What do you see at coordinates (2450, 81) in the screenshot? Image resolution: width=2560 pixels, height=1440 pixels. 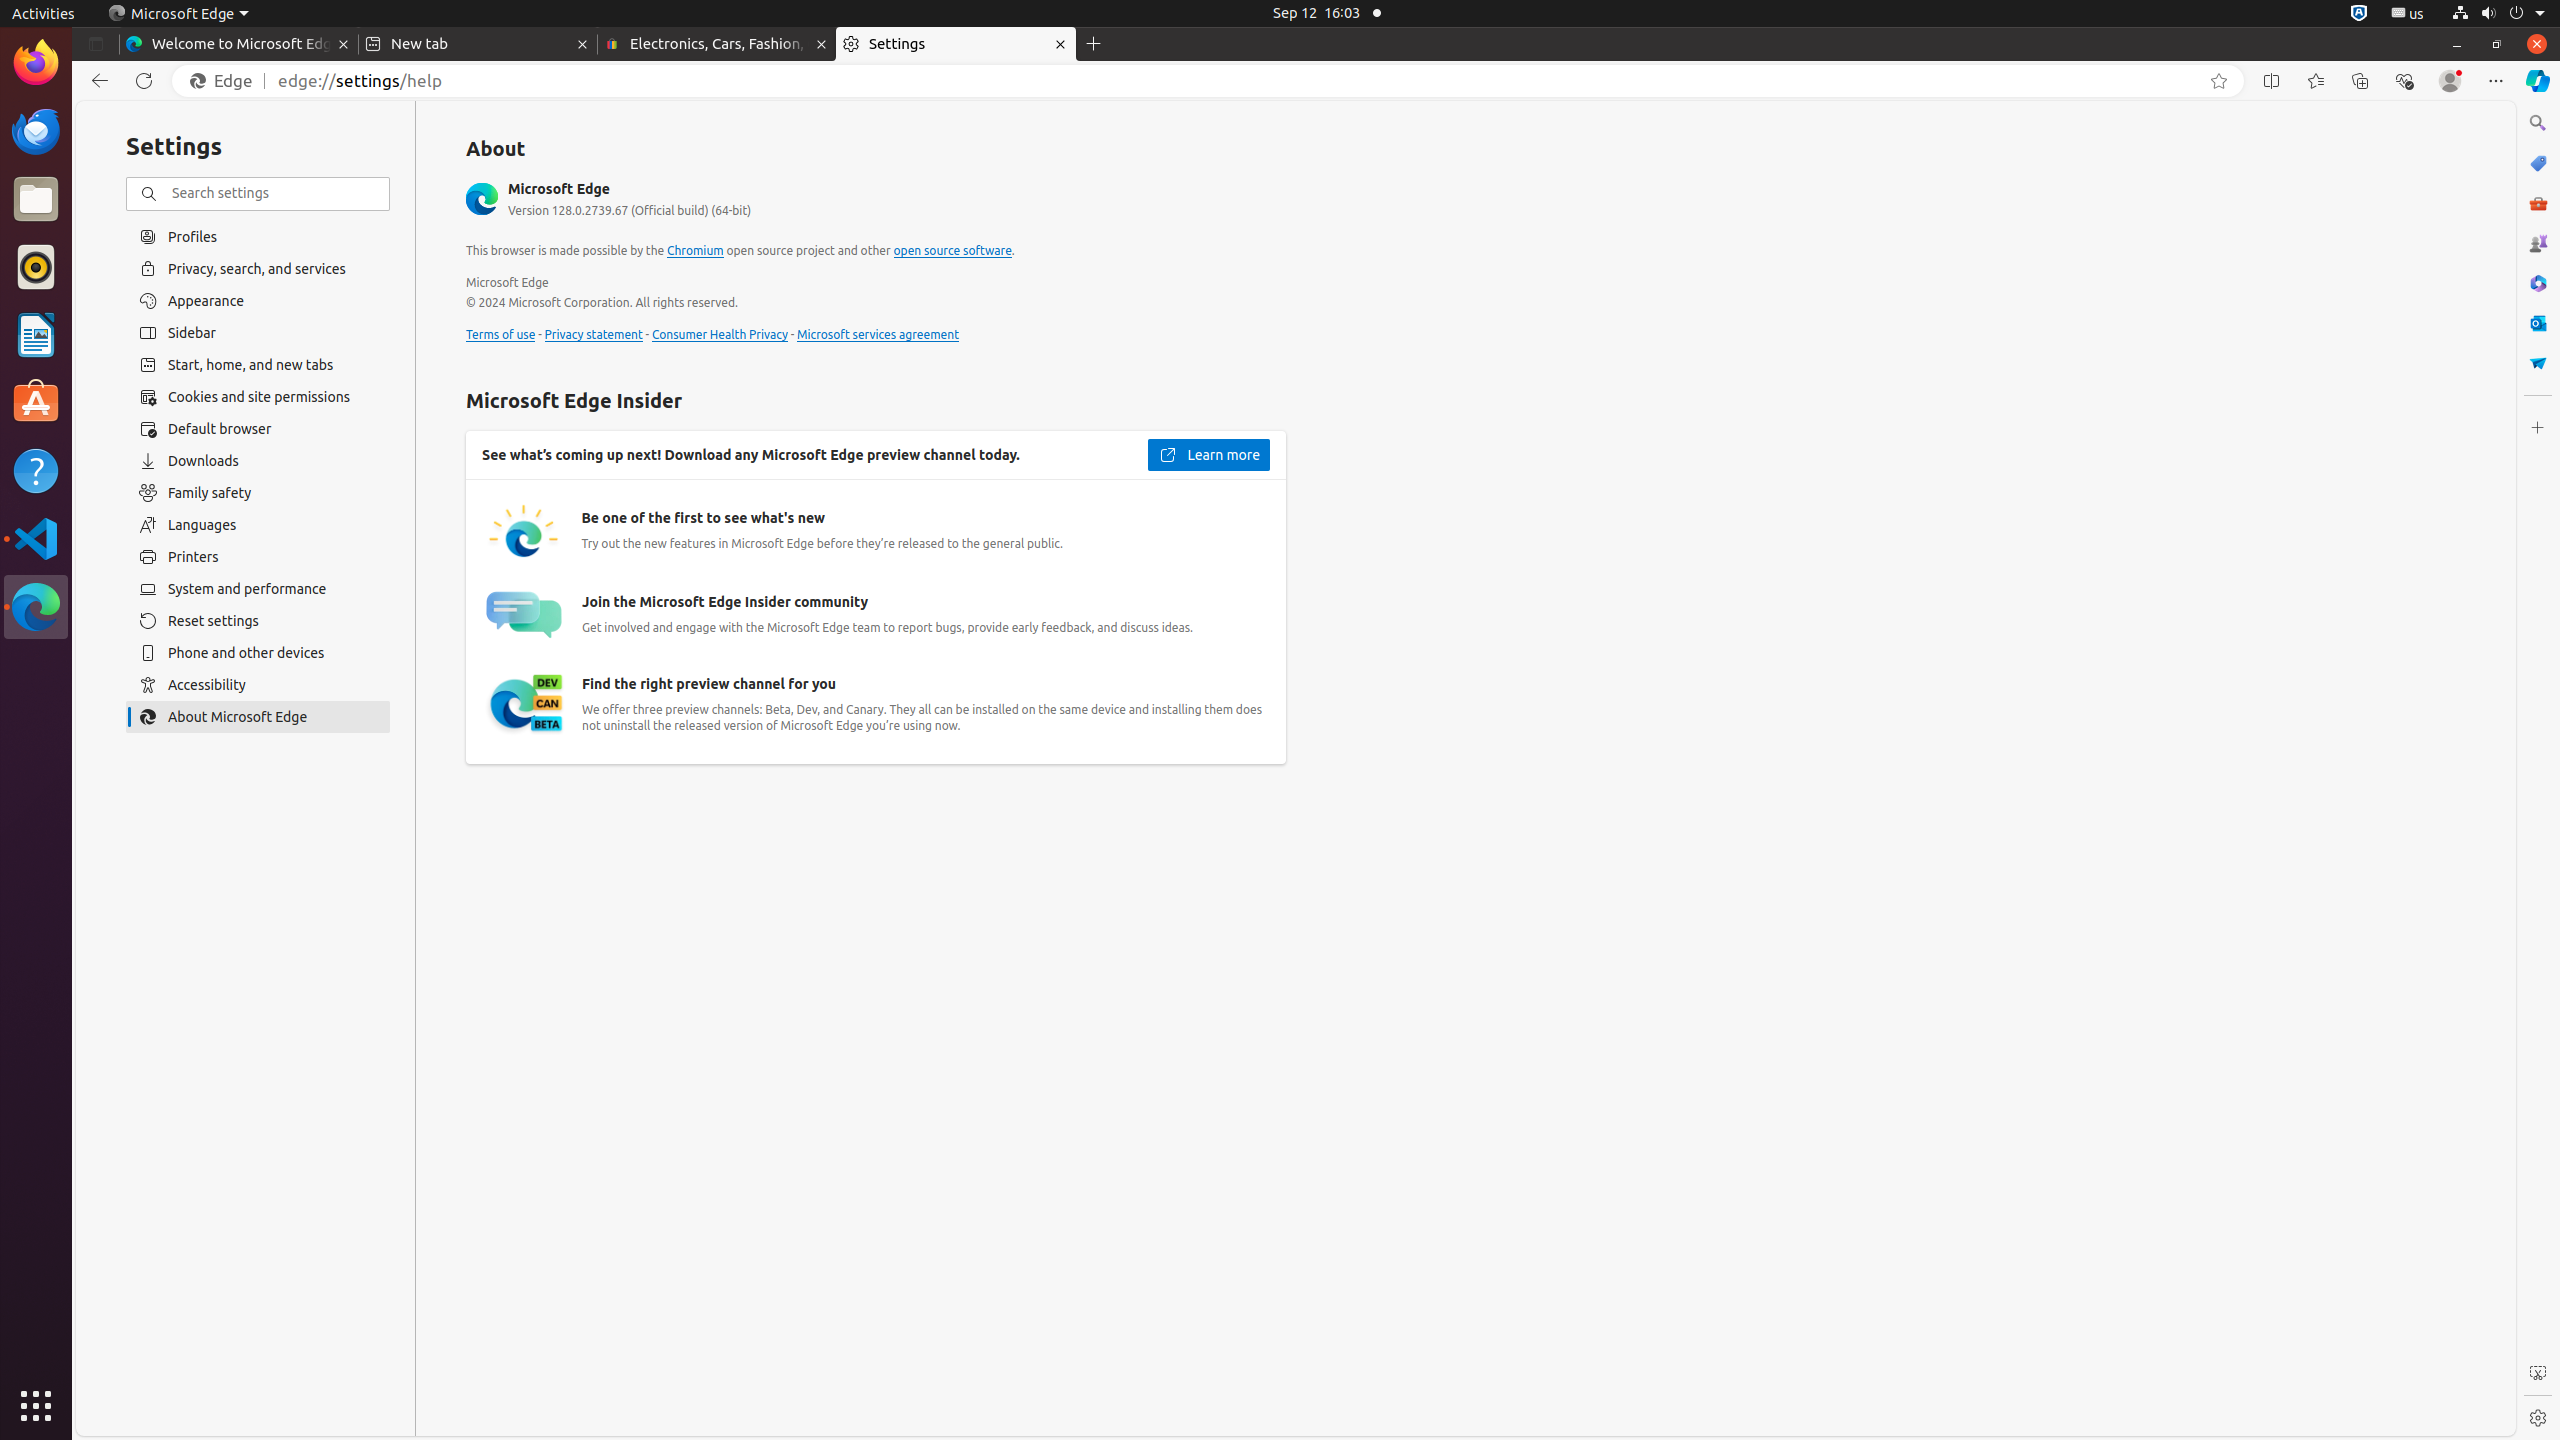 I see `Profile 1 Profile, Please sign in` at bounding box center [2450, 81].